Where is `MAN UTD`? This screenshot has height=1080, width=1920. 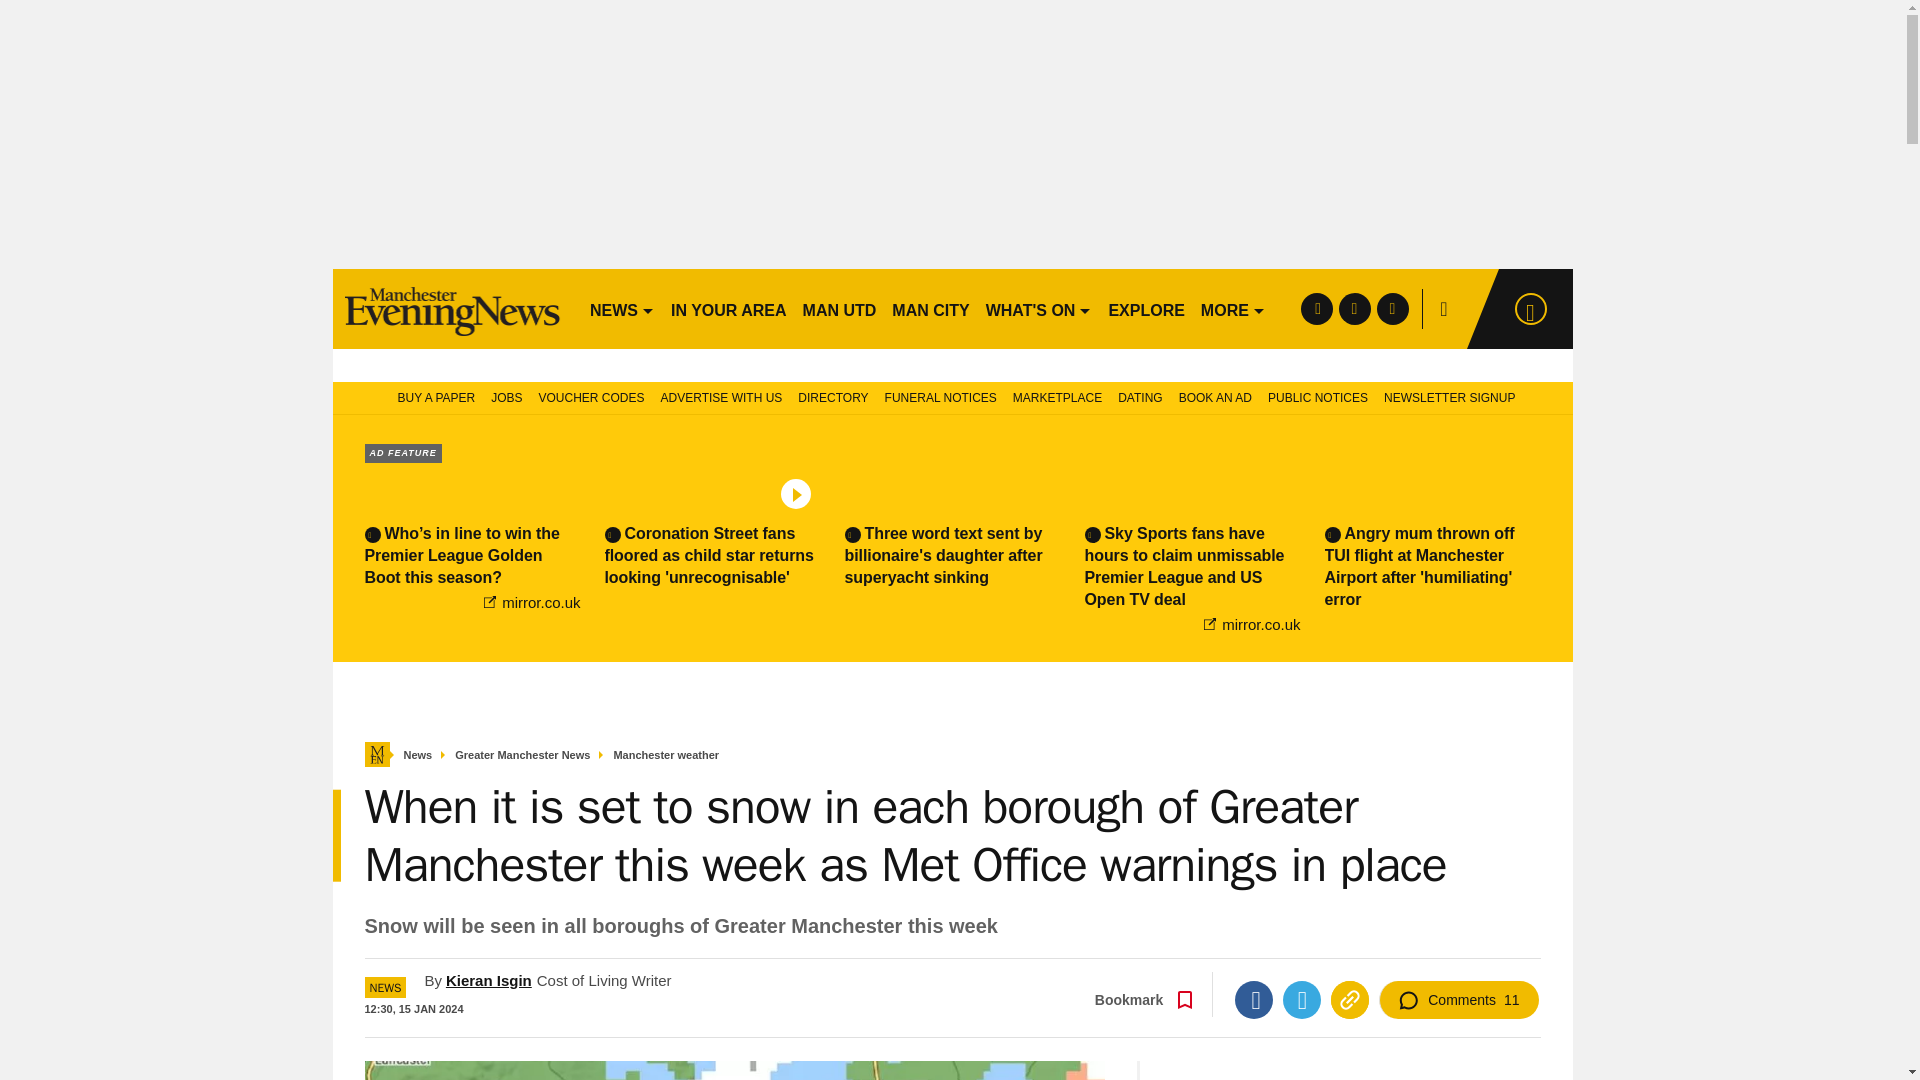
MAN UTD is located at coordinates (840, 308).